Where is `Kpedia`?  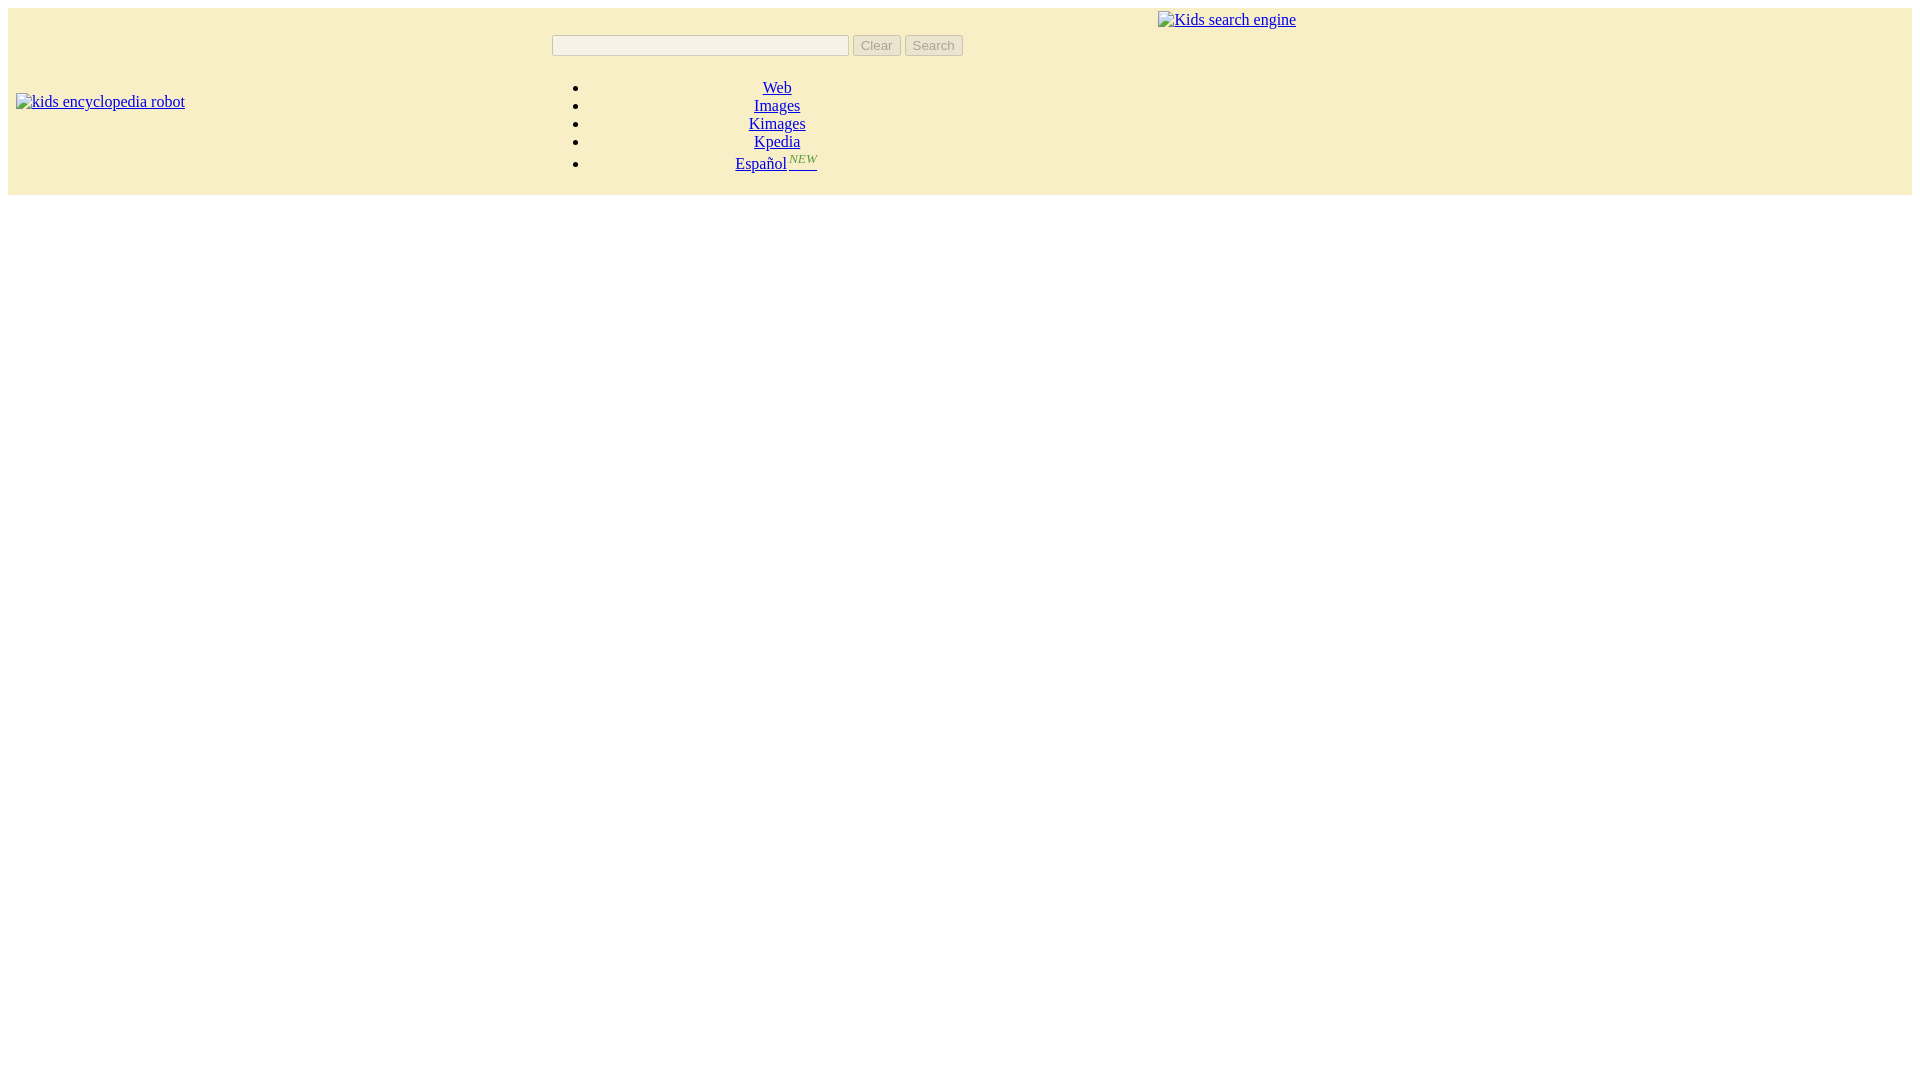
Kpedia is located at coordinates (777, 141).